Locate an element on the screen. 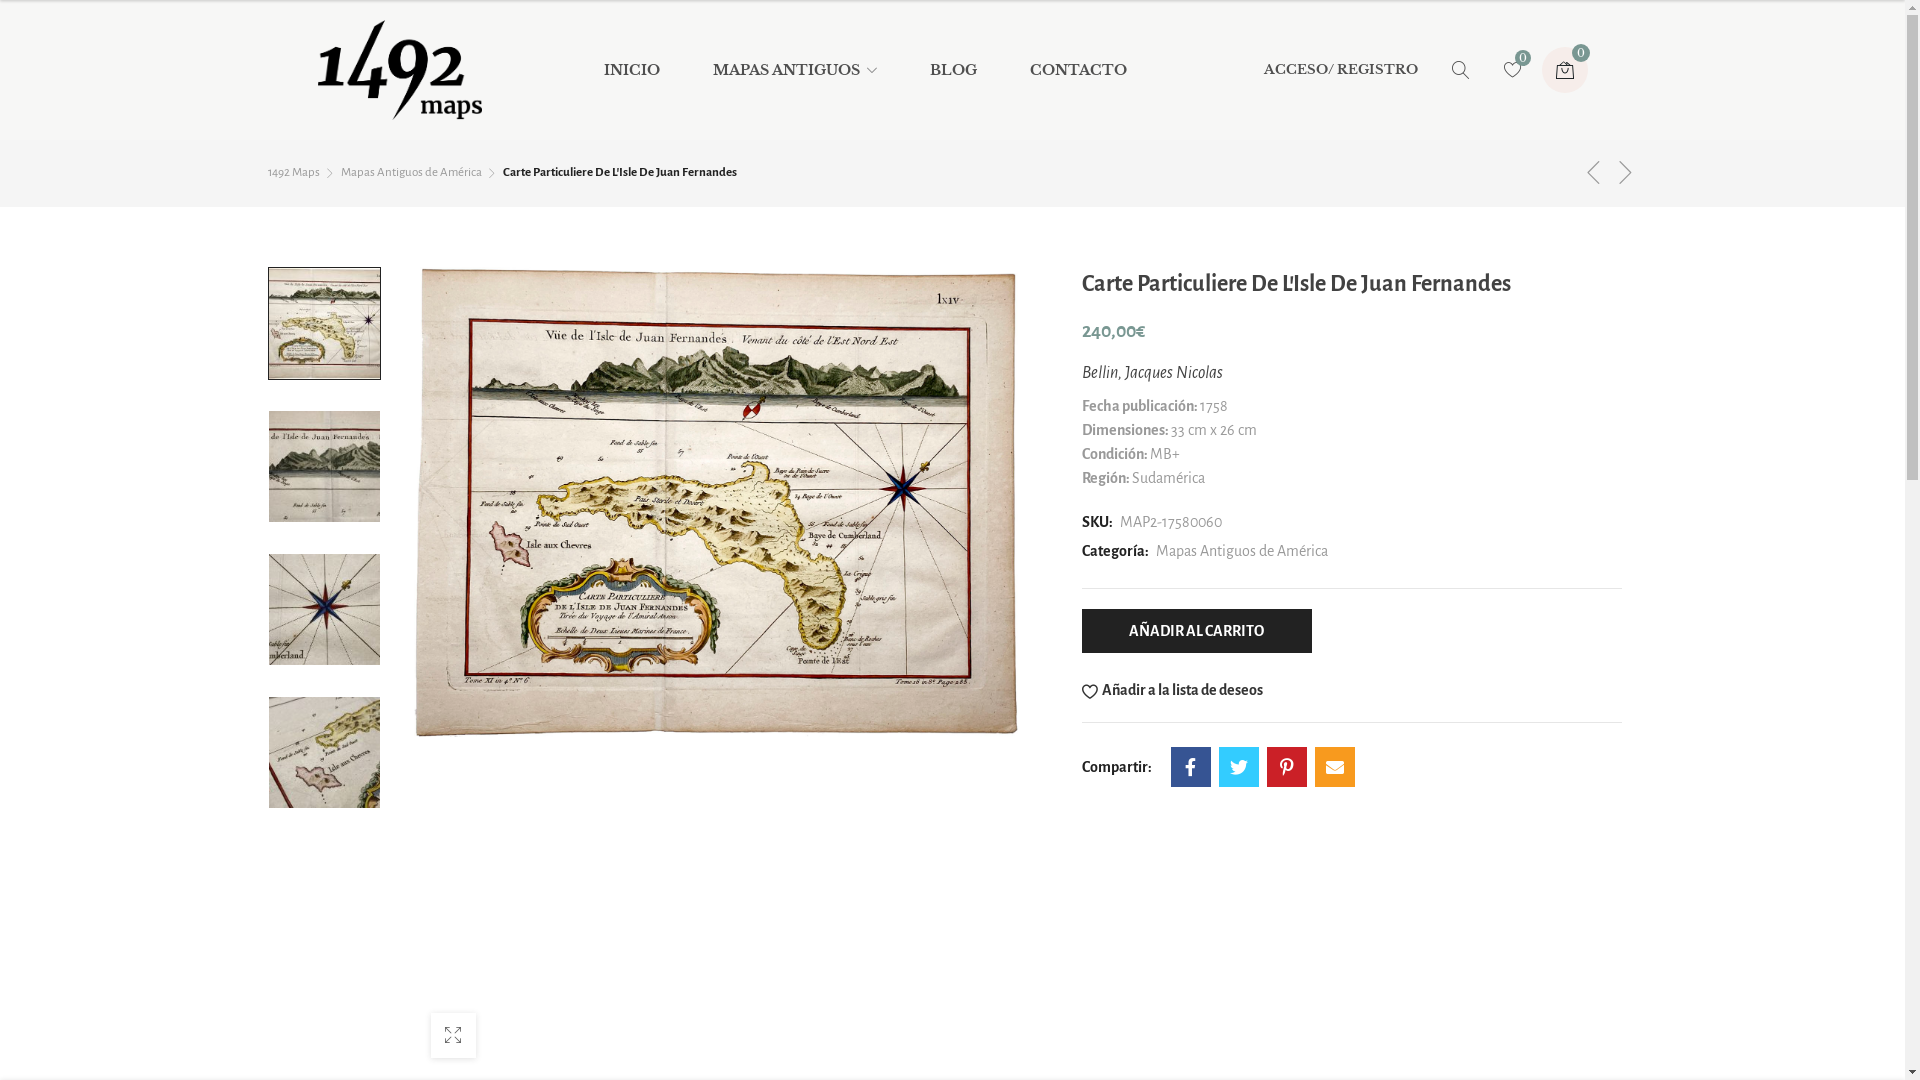 The height and width of the screenshot is (1080, 1920). 0 is located at coordinates (1565, 70).